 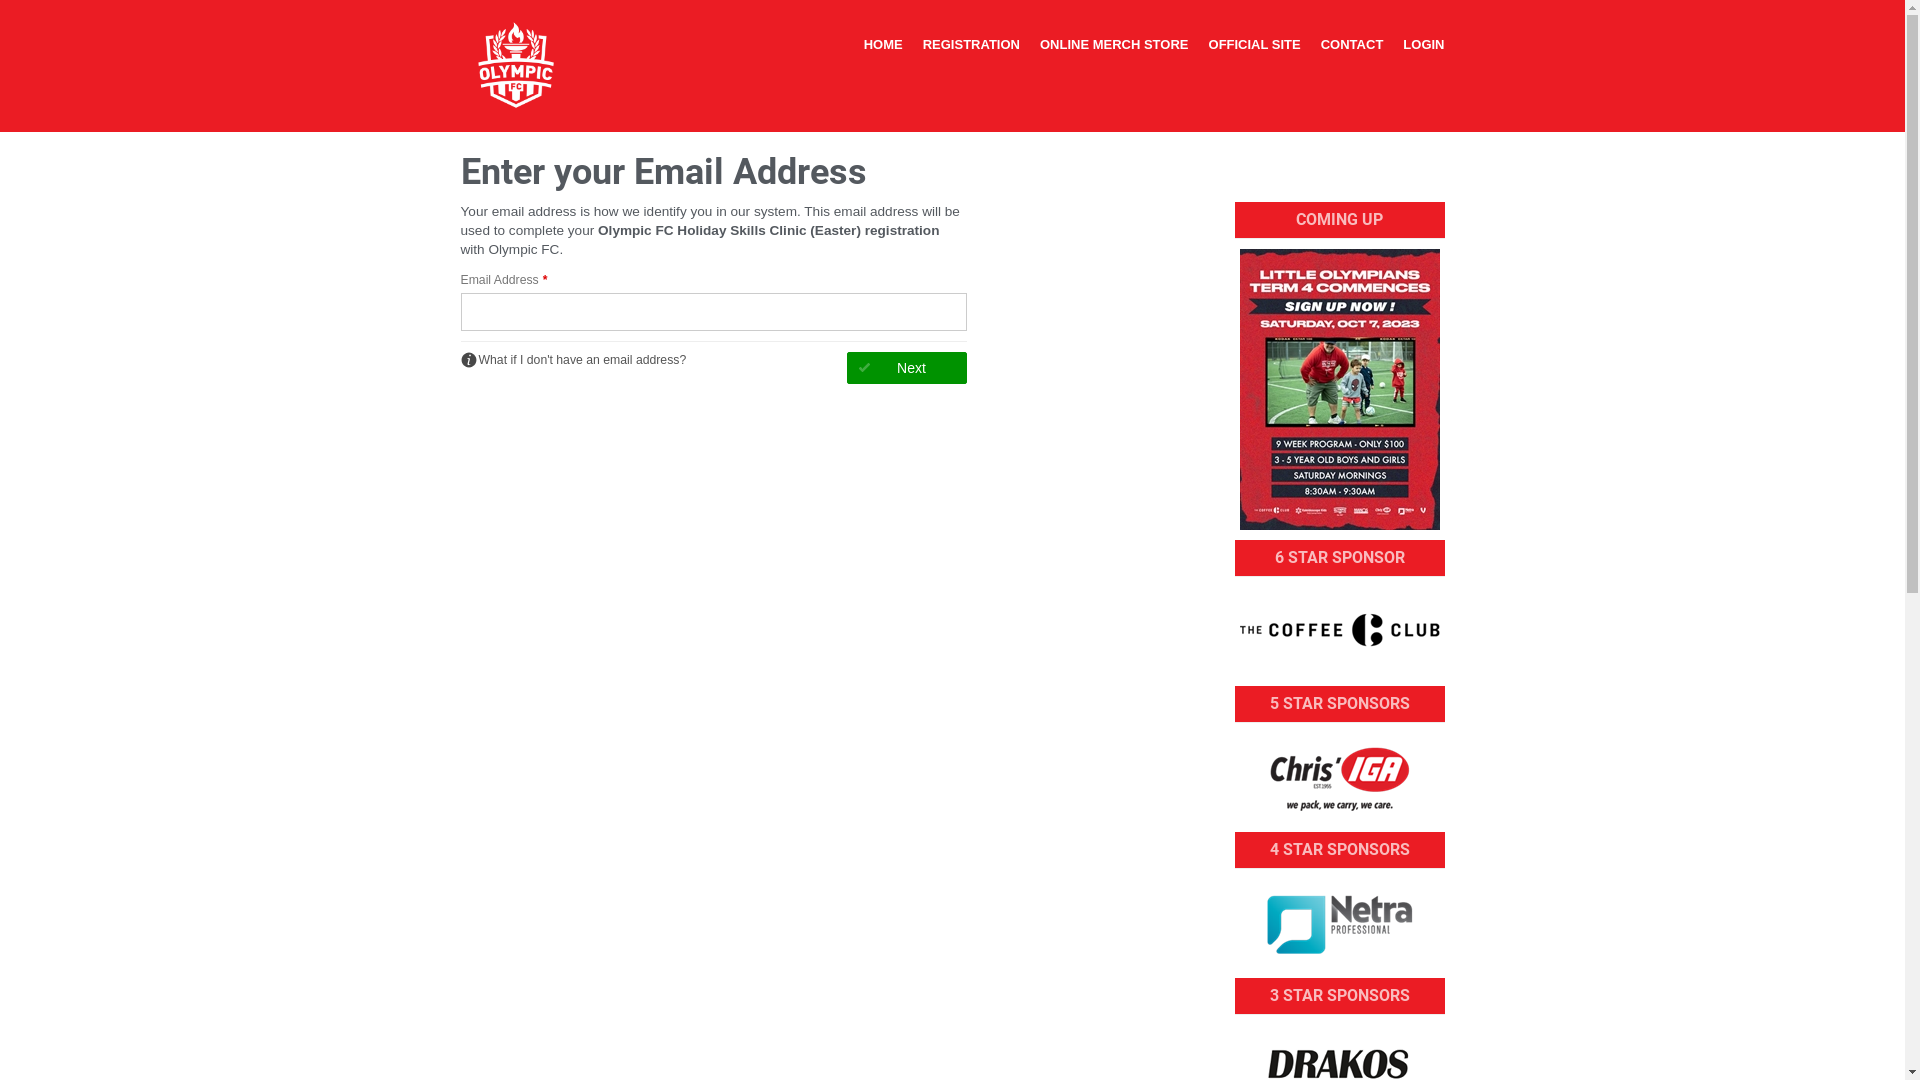 What do you see at coordinates (1114, 45) in the screenshot?
I see `ONLINE MERCH STORE` at bounding box center [1114, 45].